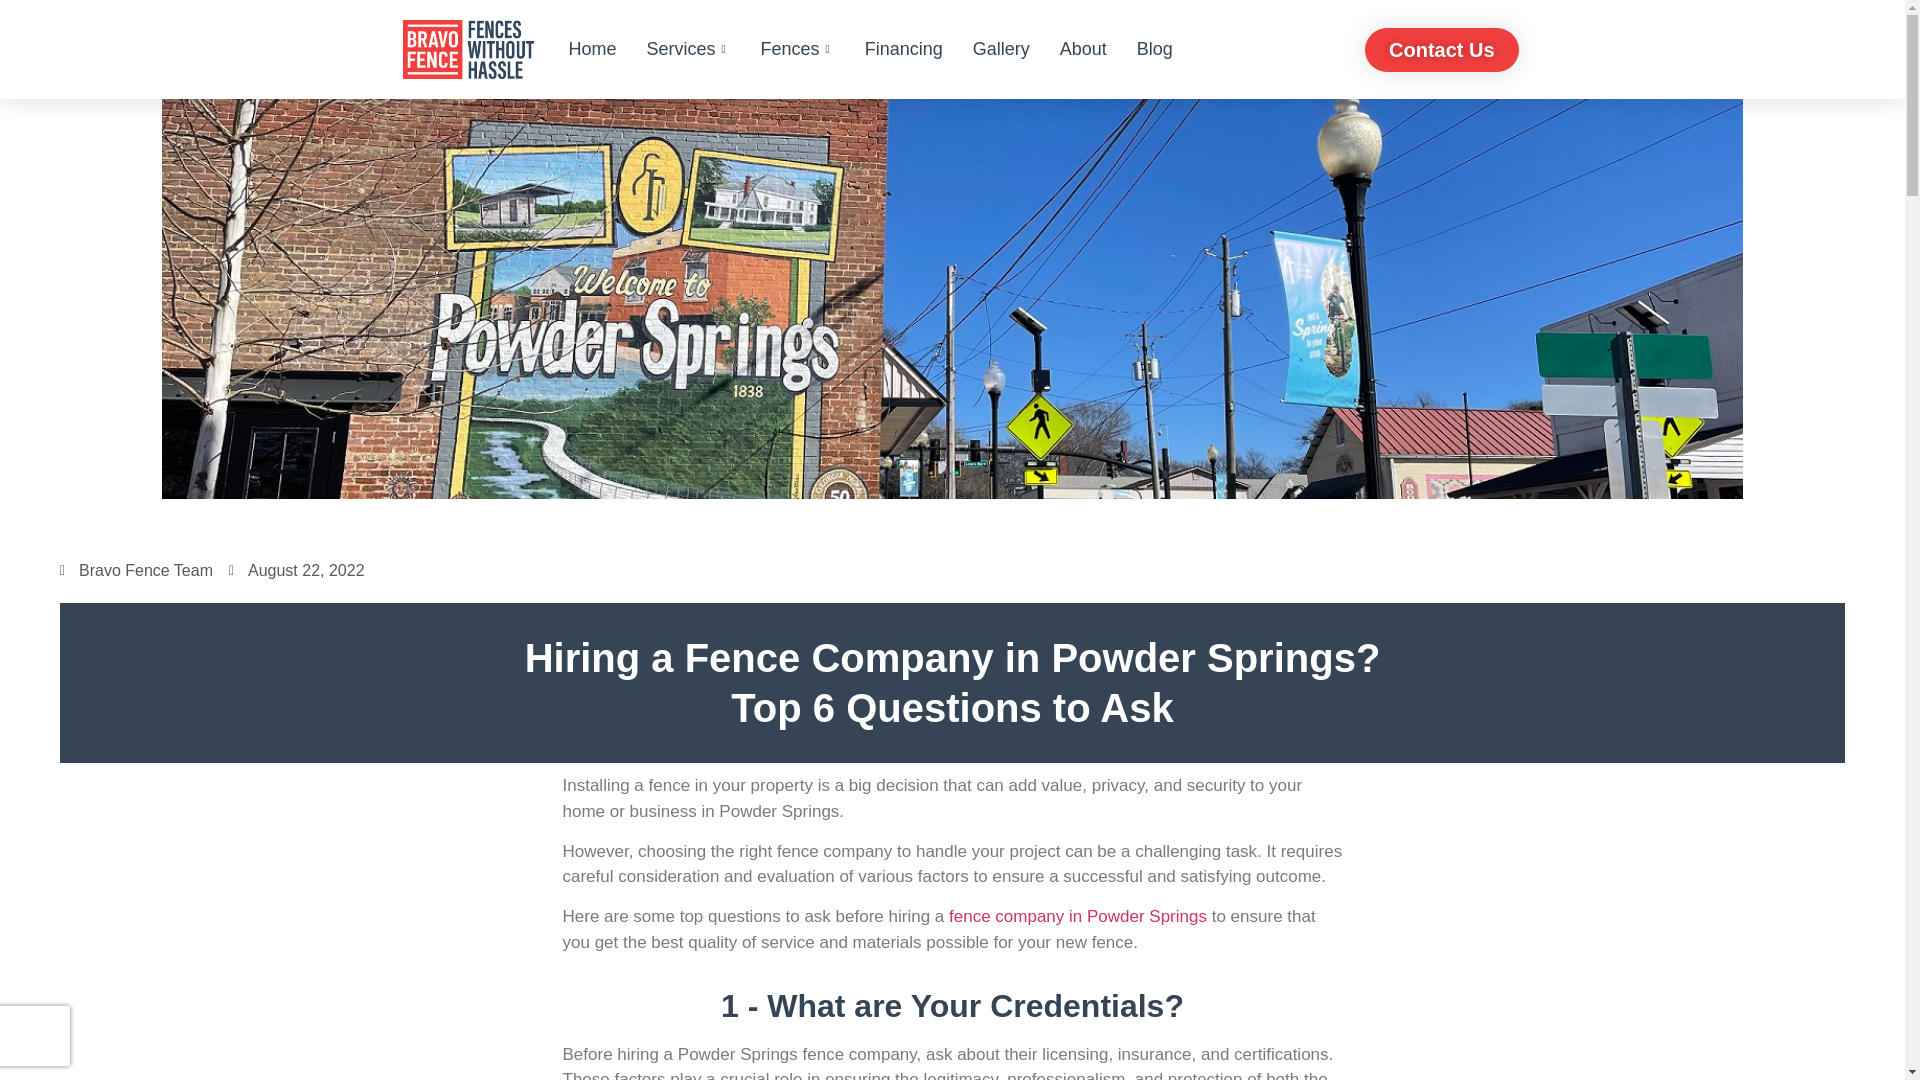 This screenshot has width=1920, height=1080. Describe the element at coordinates (1442, 50) in the screenshot. I see `Contact Us` at that location.